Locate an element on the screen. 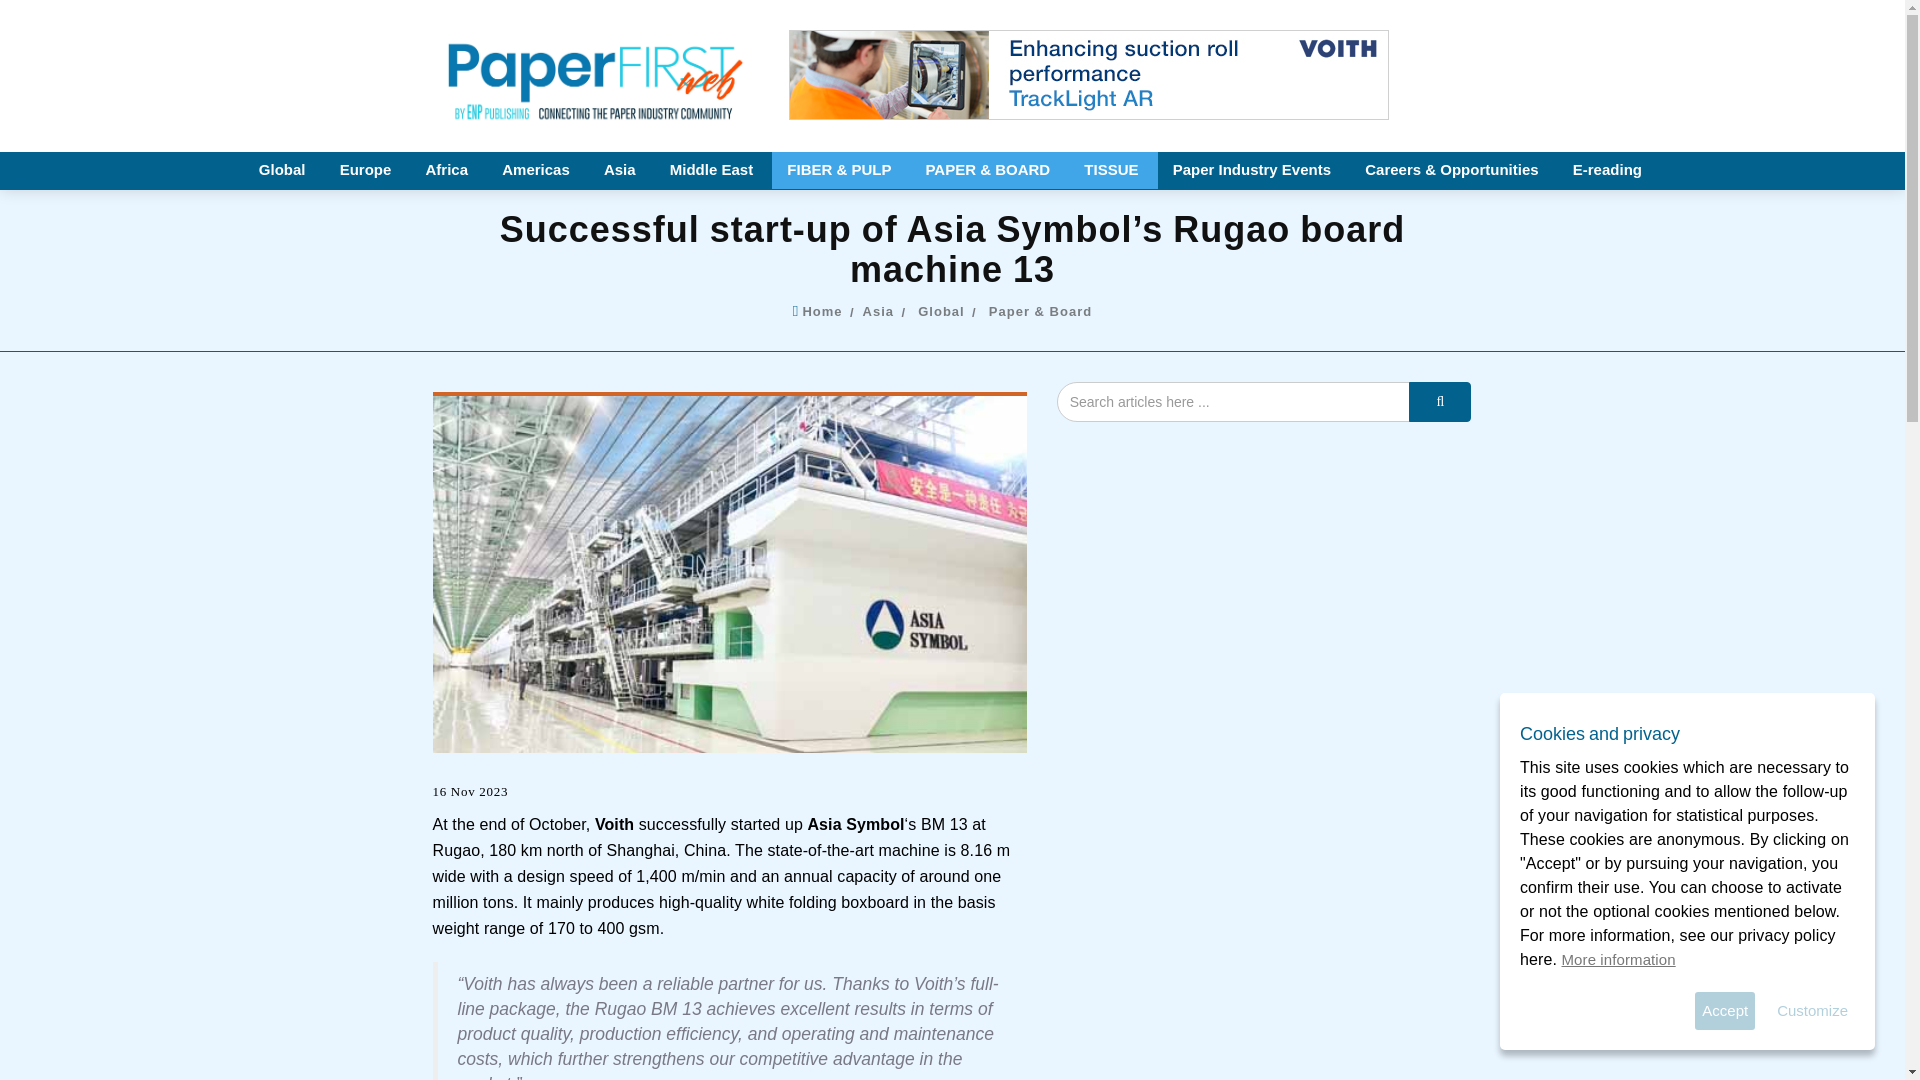 The width and height of the screenshot is (1920, 1080). Global is located at coordinates (284, 170).